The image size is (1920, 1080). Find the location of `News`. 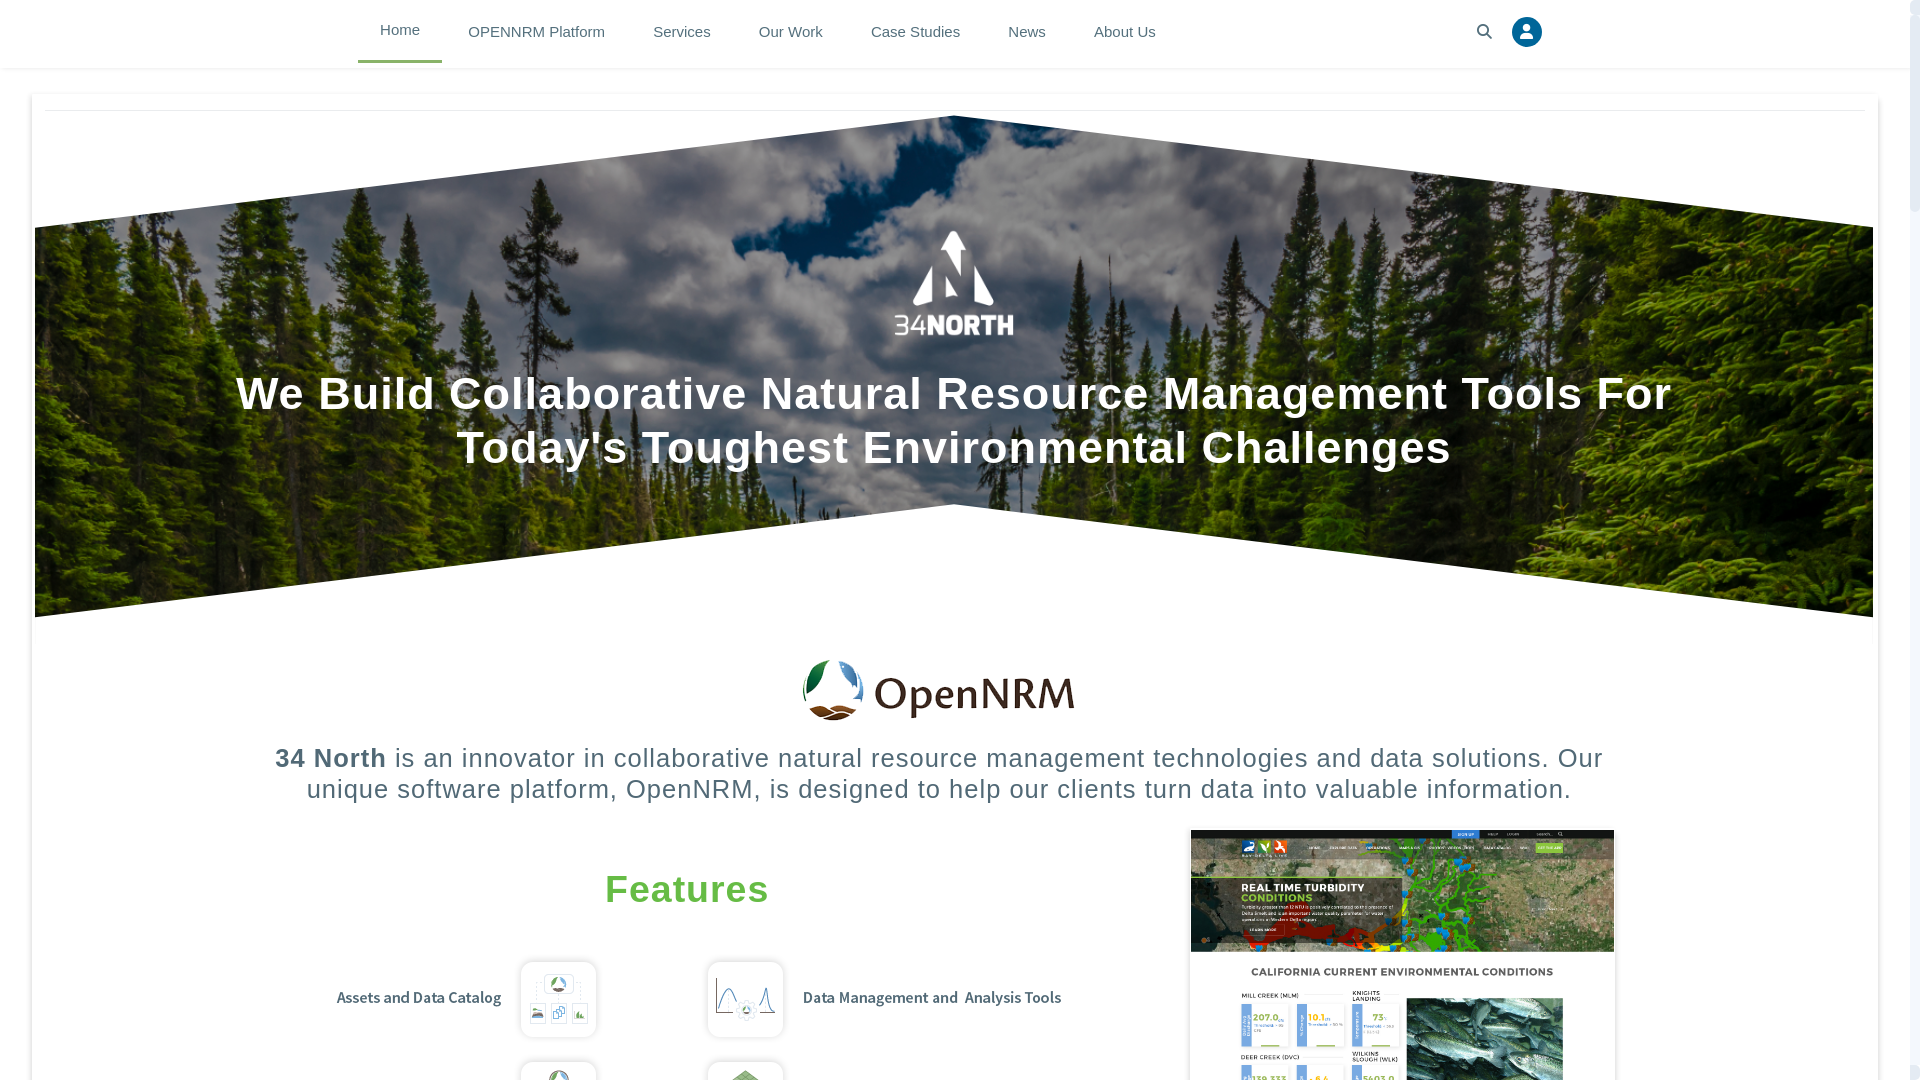

News is located at coordinates (1027, 32).